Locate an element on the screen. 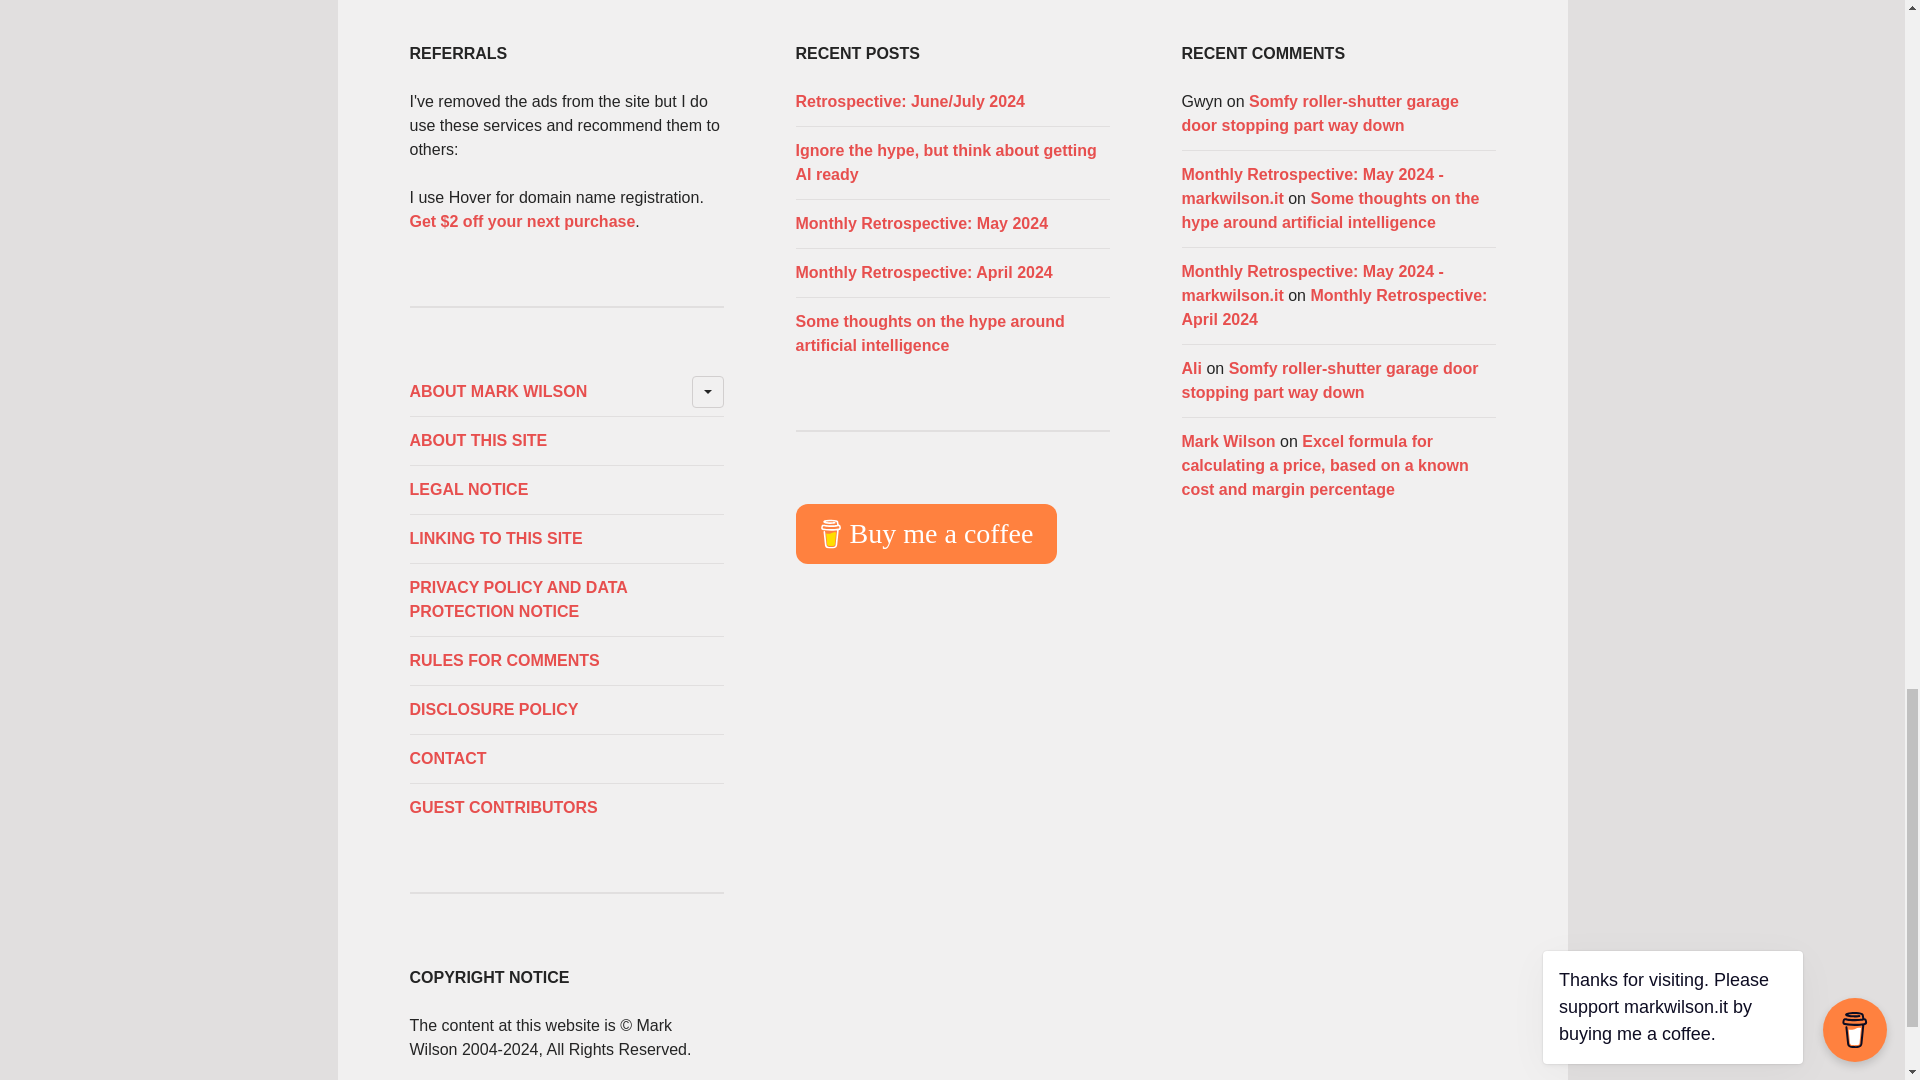 The width and height of the screenshot is (1920, 1080). ABOUT MARK WILSON is located at coordinates (566, 392).